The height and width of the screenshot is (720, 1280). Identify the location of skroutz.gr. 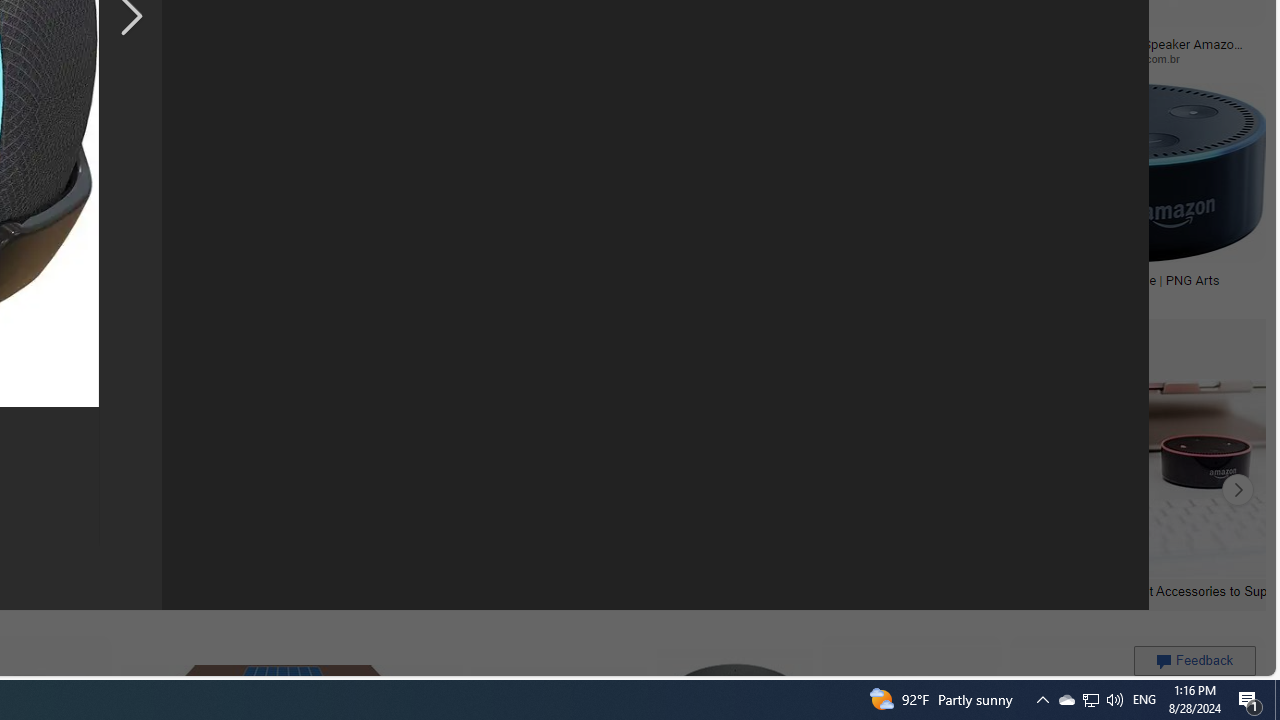
(359, 295).